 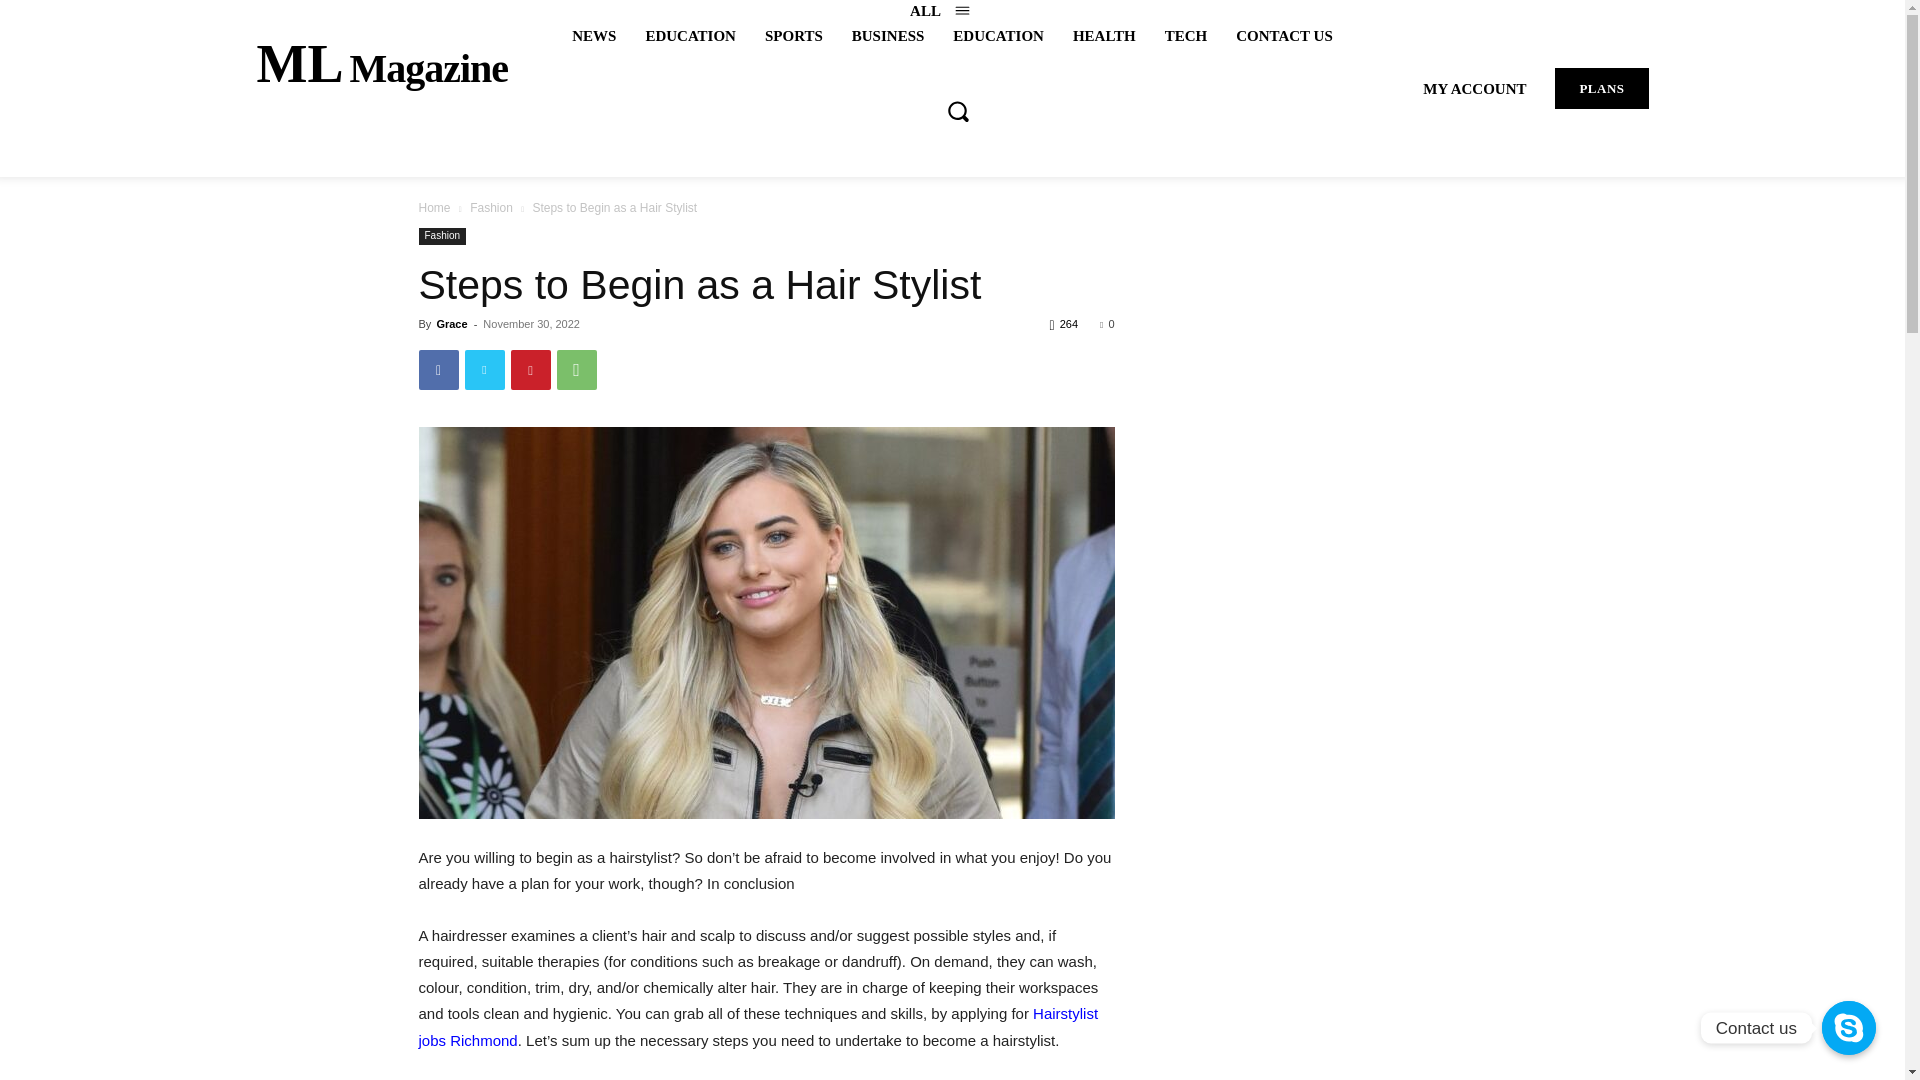 I want to click on ALL, so click(x=491, y=207).